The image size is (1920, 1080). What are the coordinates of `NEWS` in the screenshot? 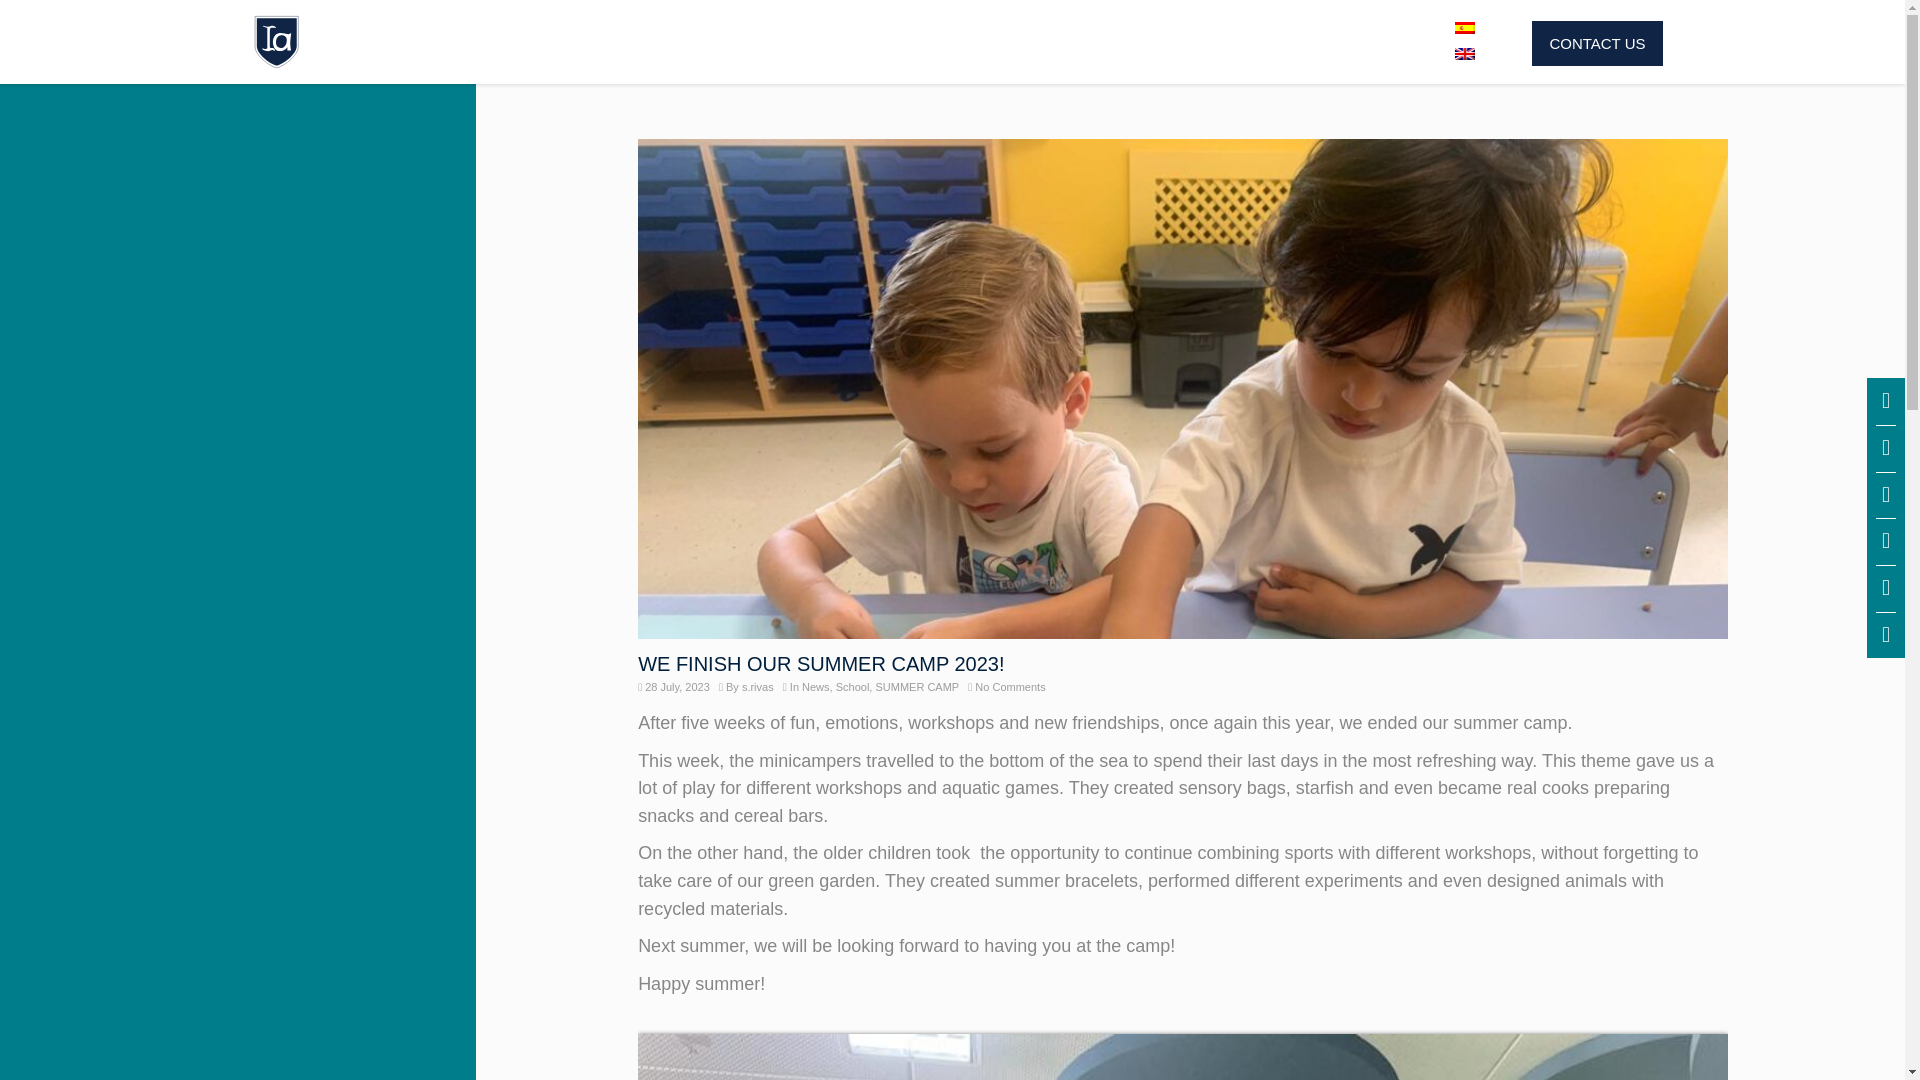 It's located at (1220, 42).